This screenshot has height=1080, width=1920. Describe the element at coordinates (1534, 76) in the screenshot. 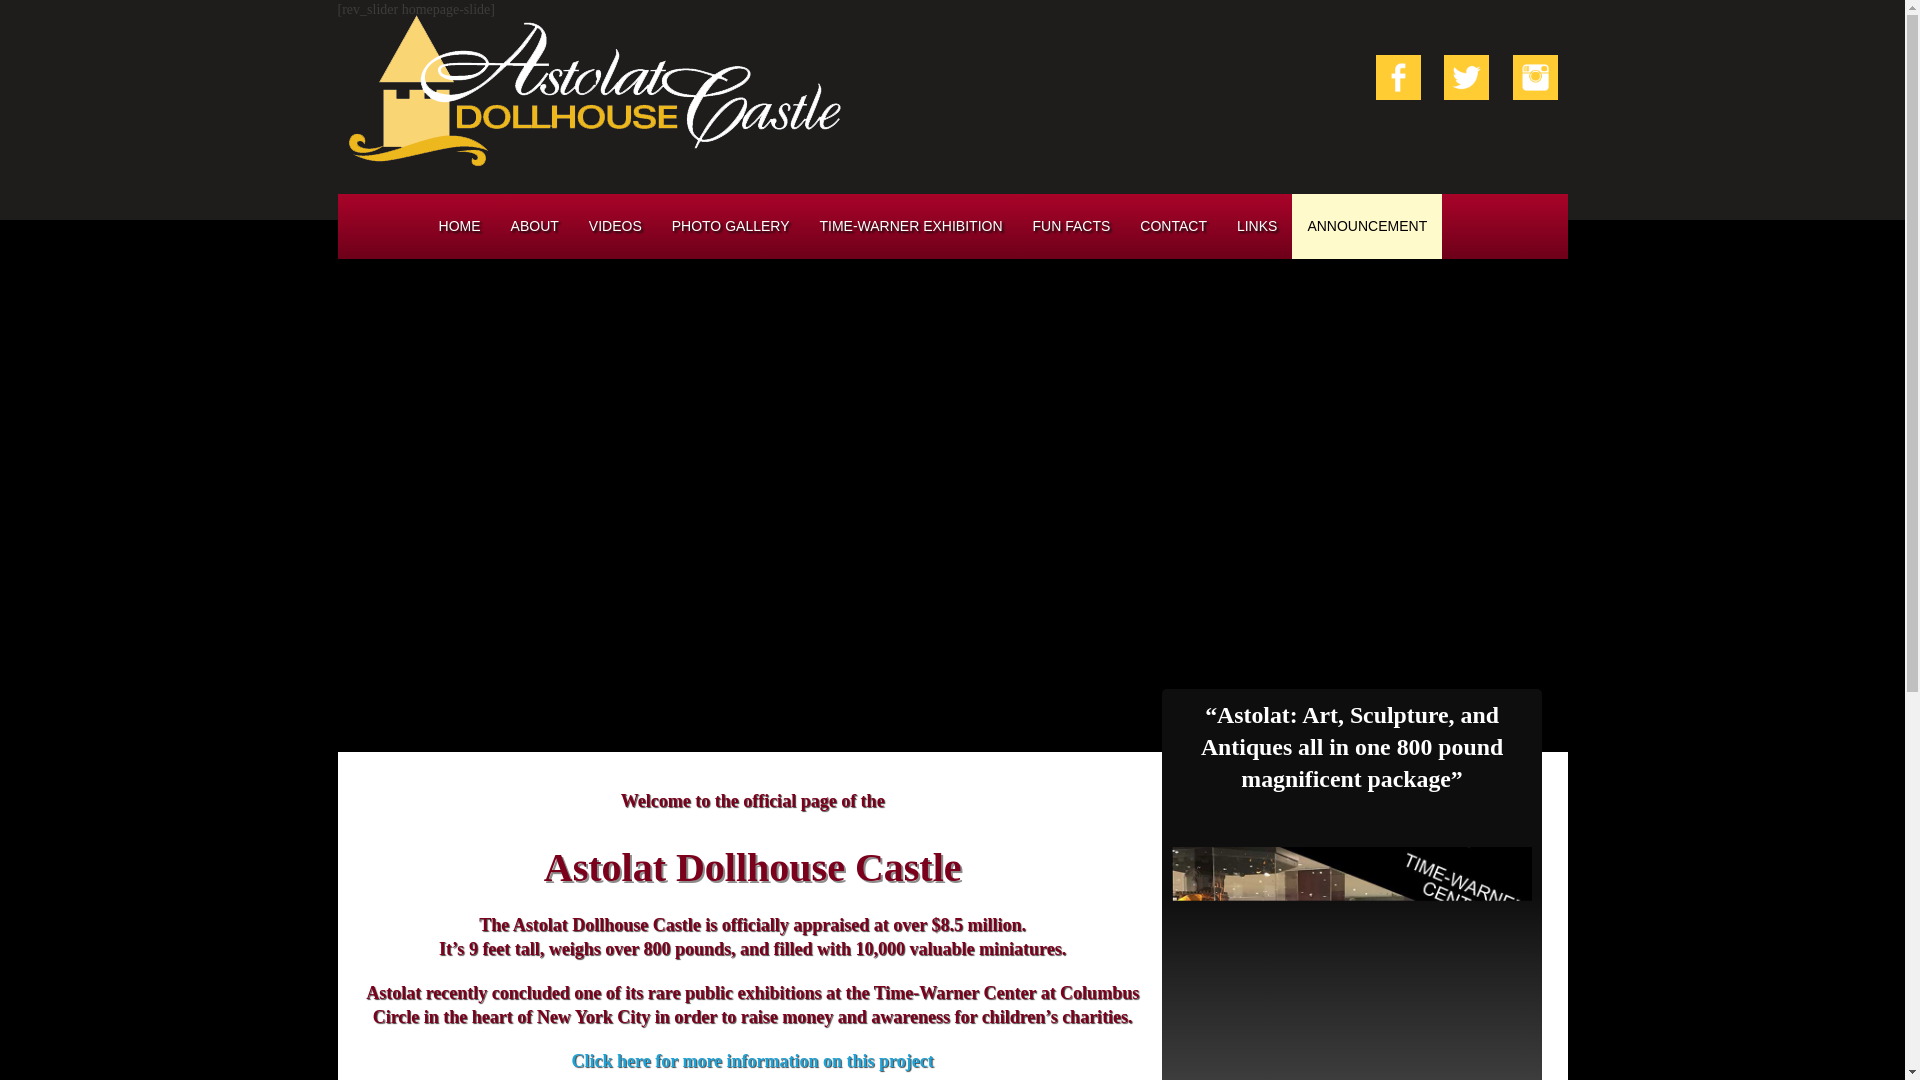

I see `adh charity for children` at that location.